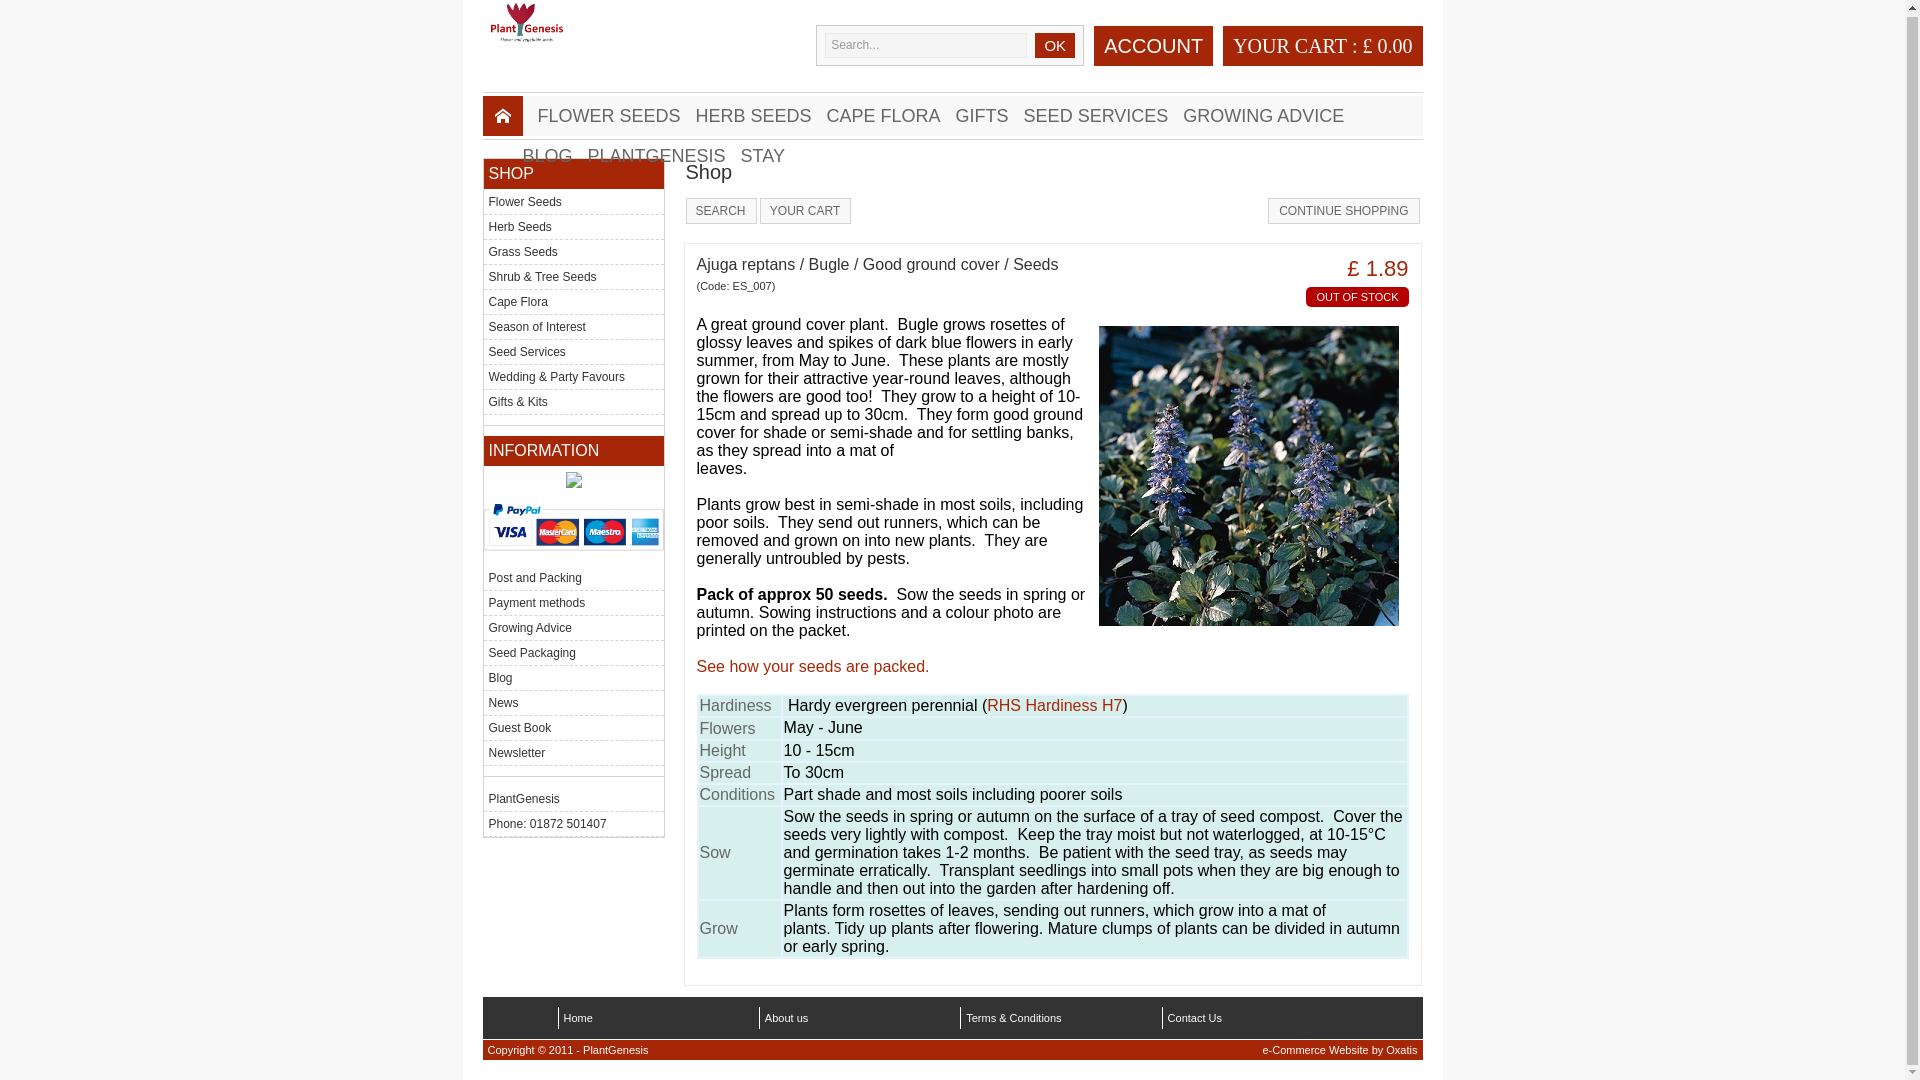  Describe the element at coordinates (1154, 49) in the screenshot. I see `ACCOUNT` at that location.